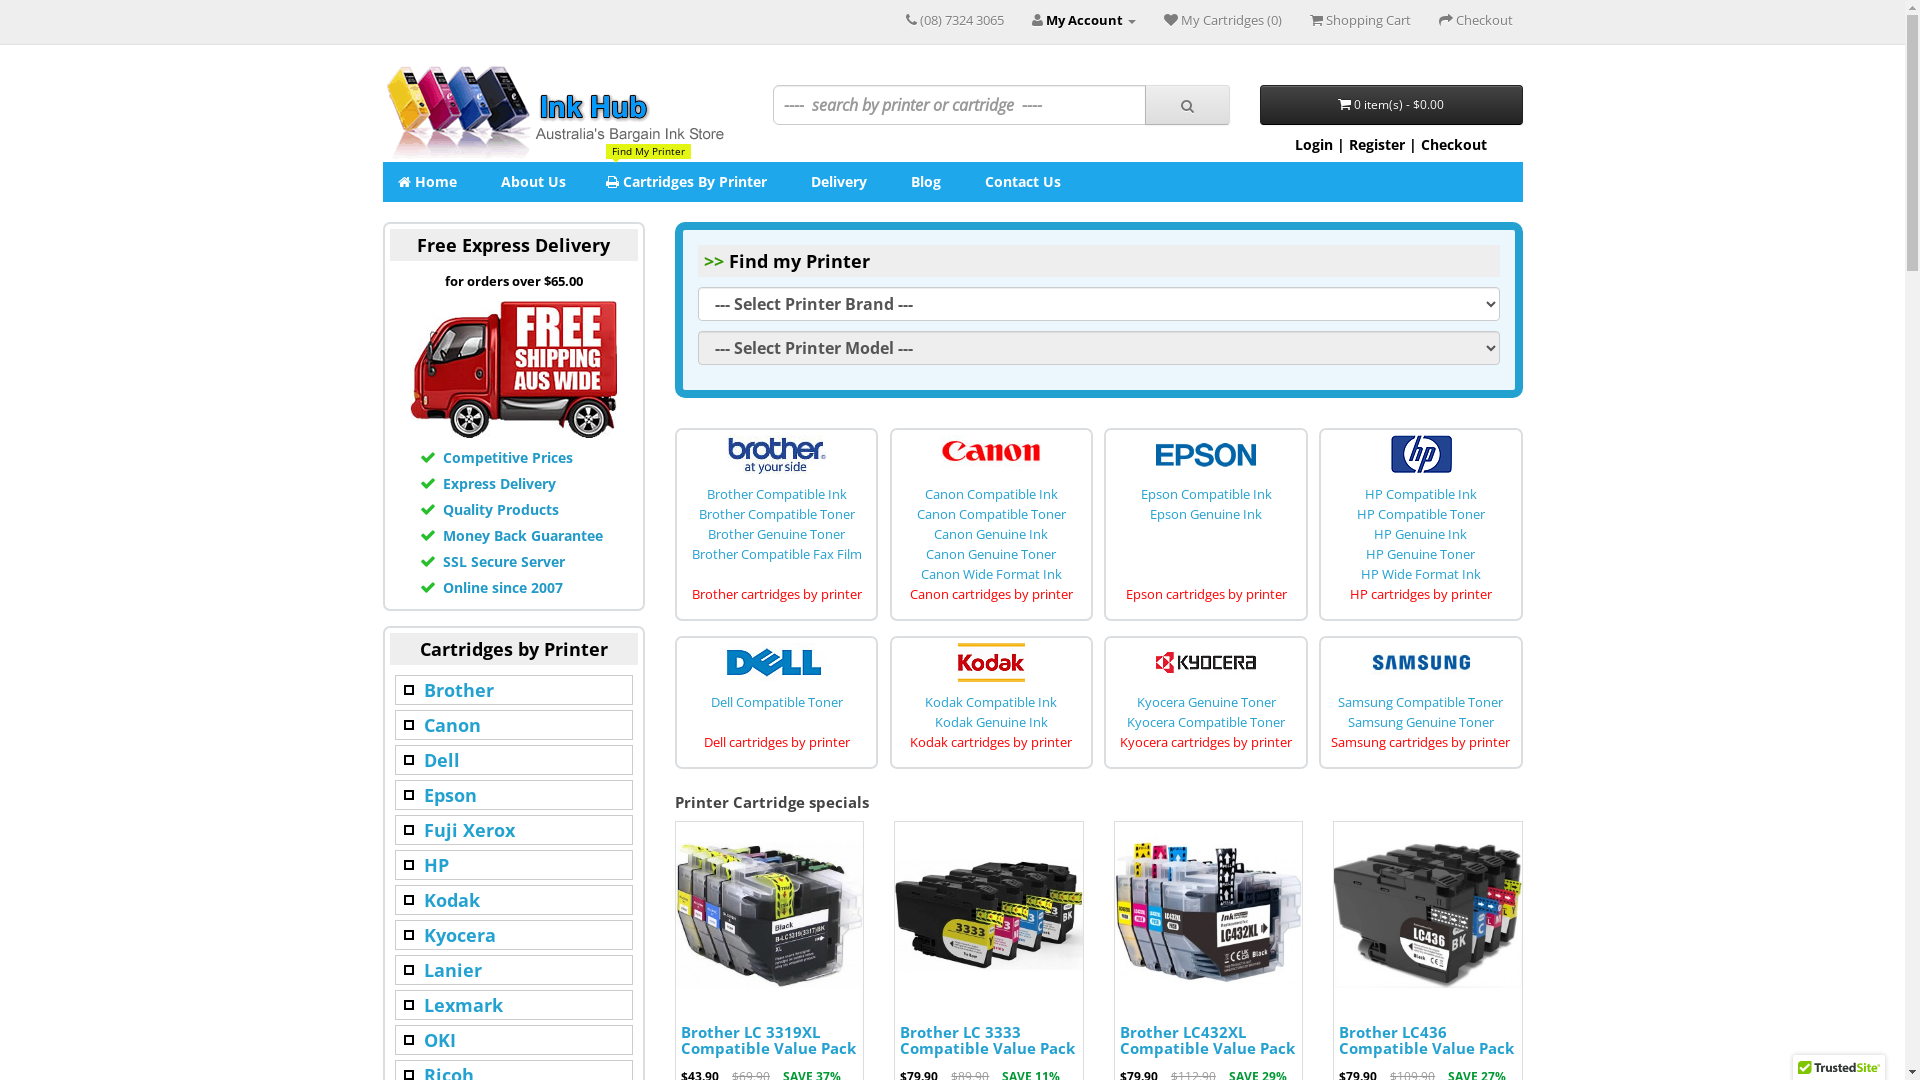 This screenshot has height=1080, width=1920. Describe the element at coordinates (988, 916) in the screenshot. I see `Brother LC 3333 Compatible Value Pack` at that location.